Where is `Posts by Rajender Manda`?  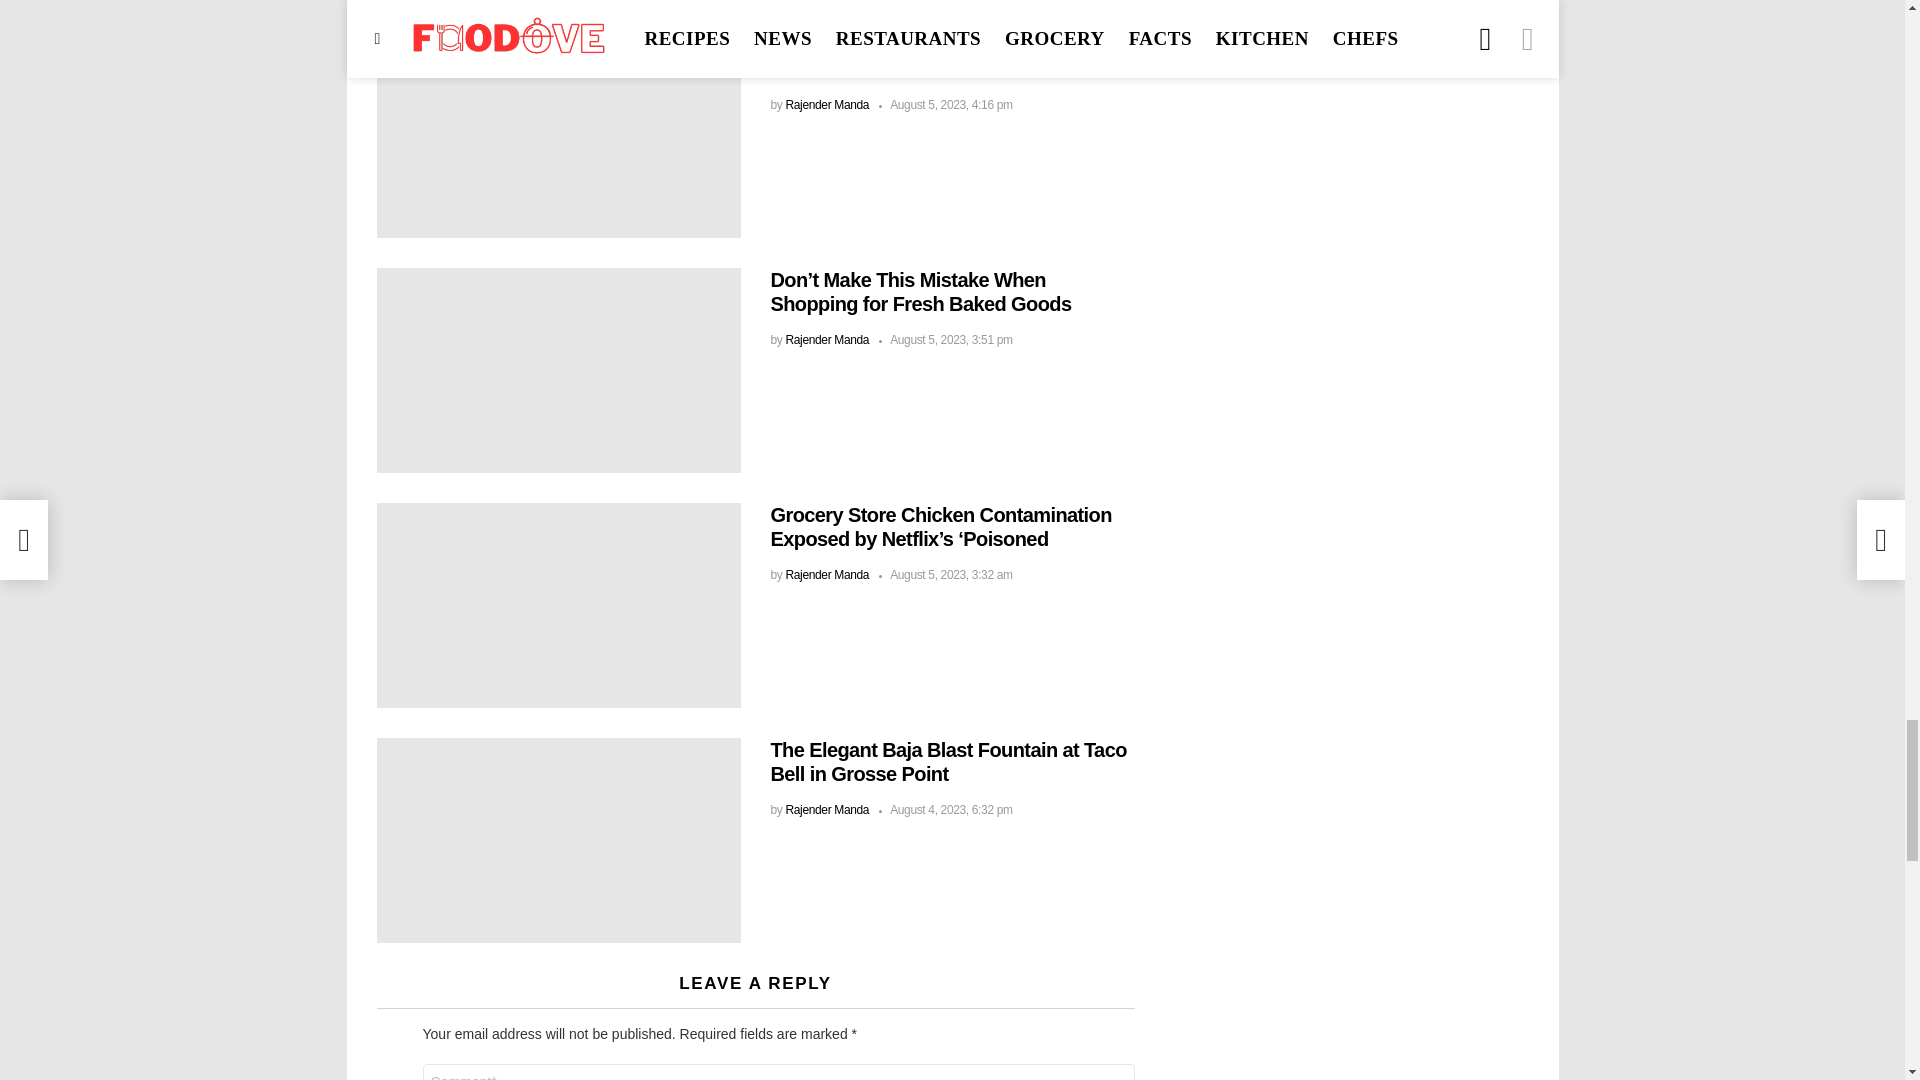 Posts by Rajender Manda is located at coordinates (827, 339).